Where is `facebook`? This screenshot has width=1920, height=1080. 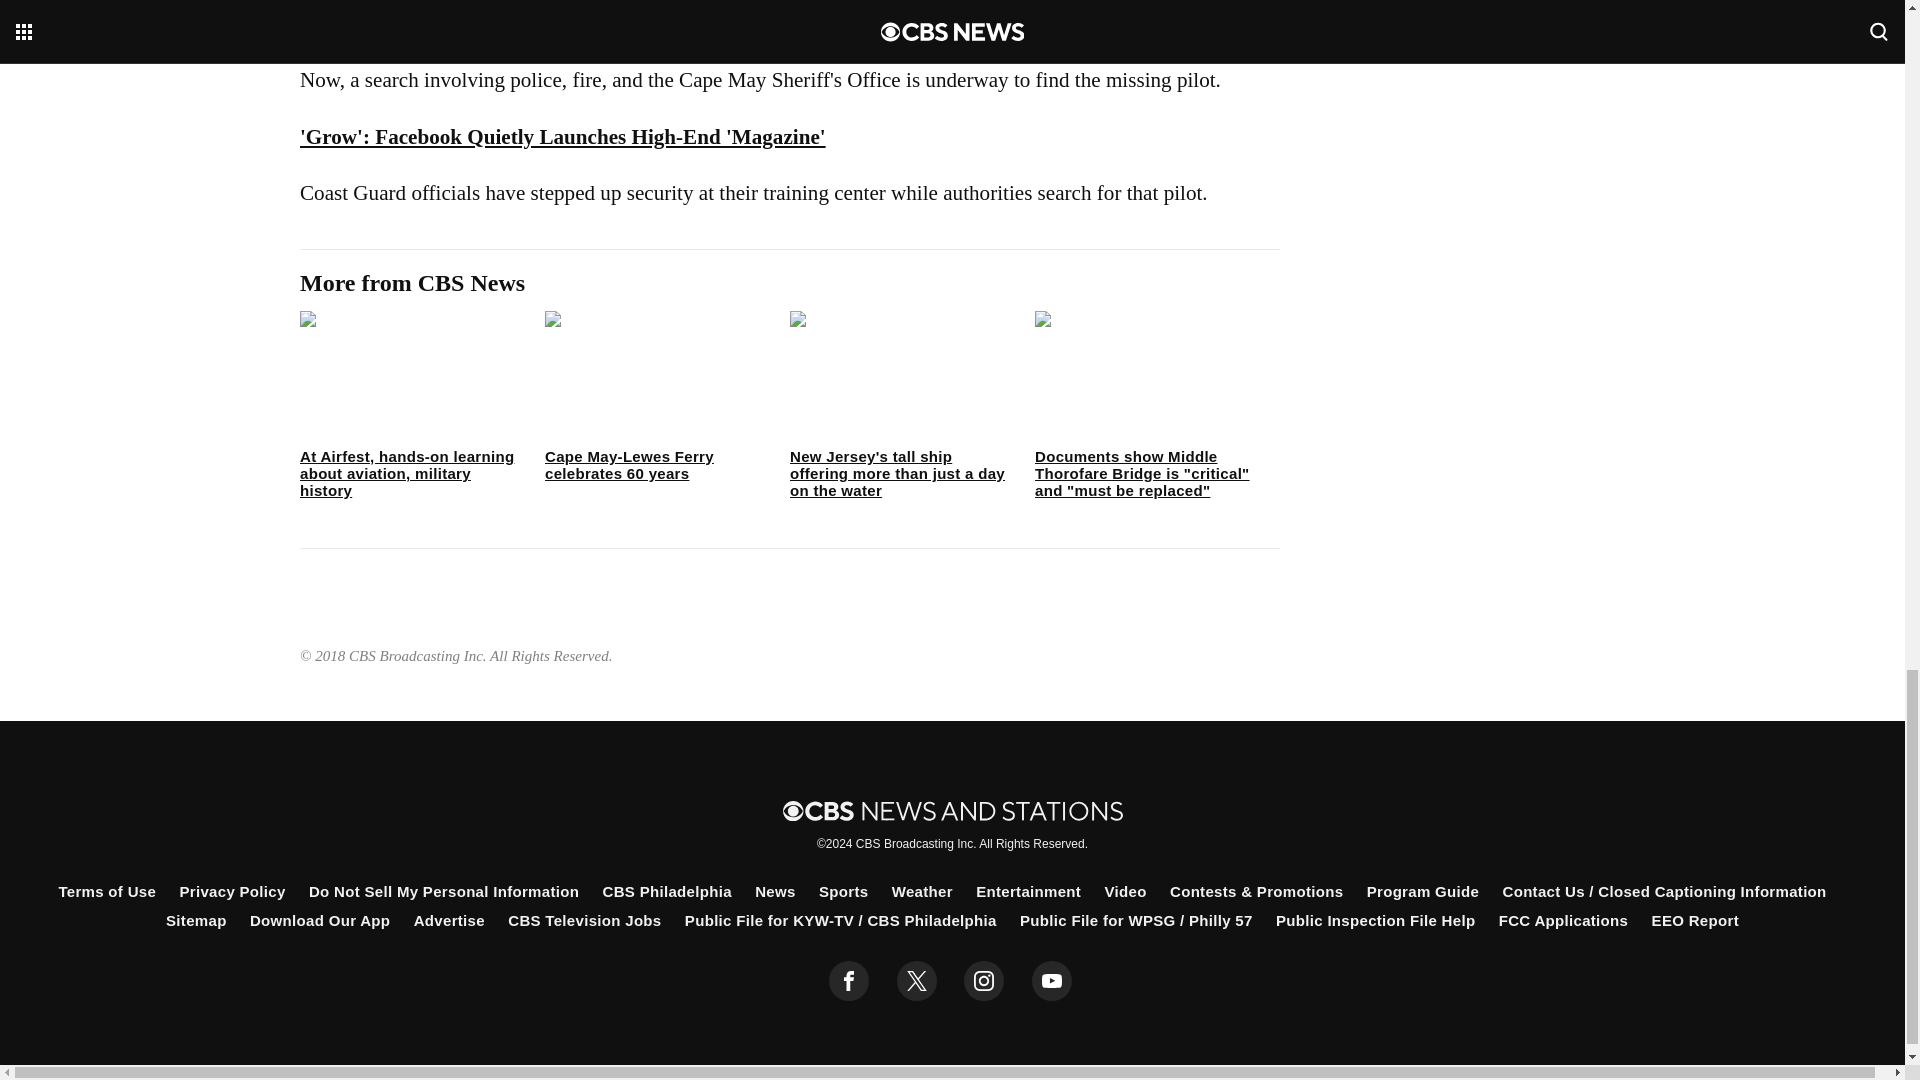 facebook is located at coordinates (849, 981).